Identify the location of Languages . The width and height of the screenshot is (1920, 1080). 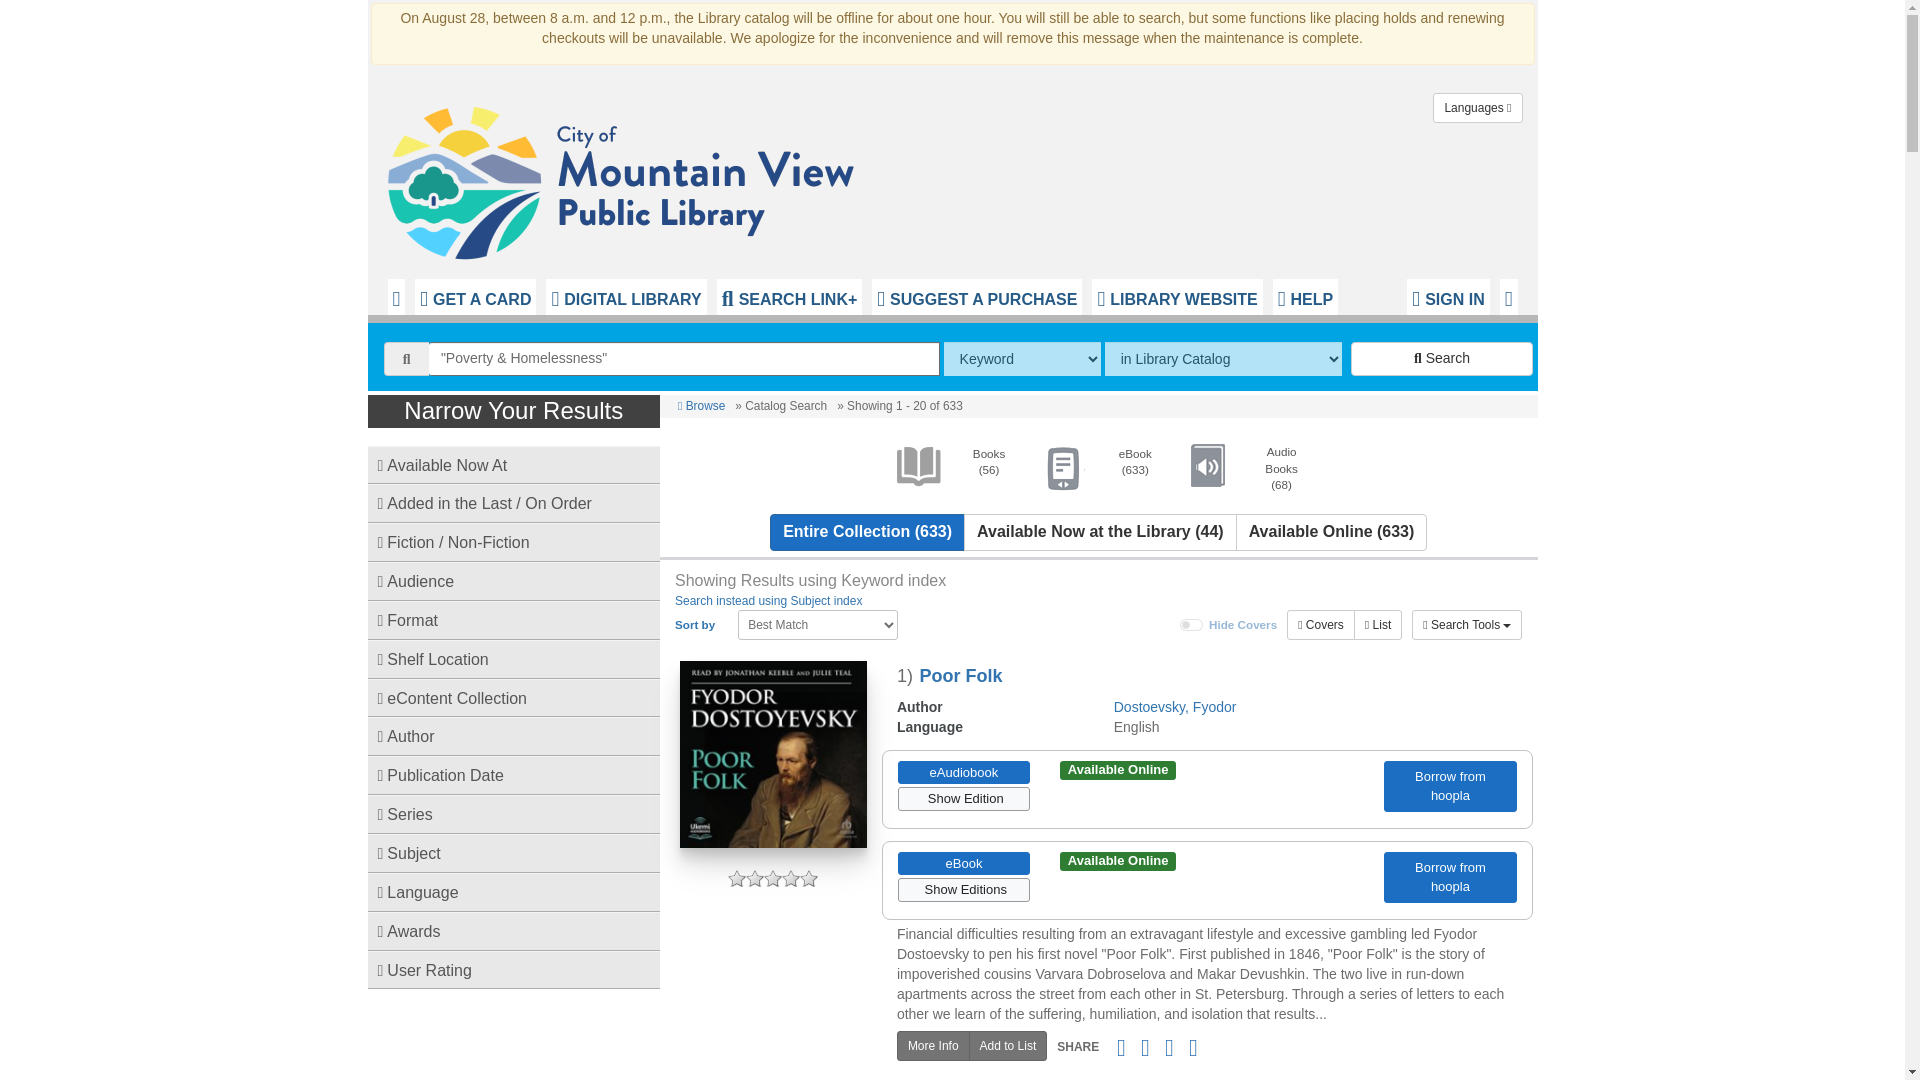
(1477, 108).